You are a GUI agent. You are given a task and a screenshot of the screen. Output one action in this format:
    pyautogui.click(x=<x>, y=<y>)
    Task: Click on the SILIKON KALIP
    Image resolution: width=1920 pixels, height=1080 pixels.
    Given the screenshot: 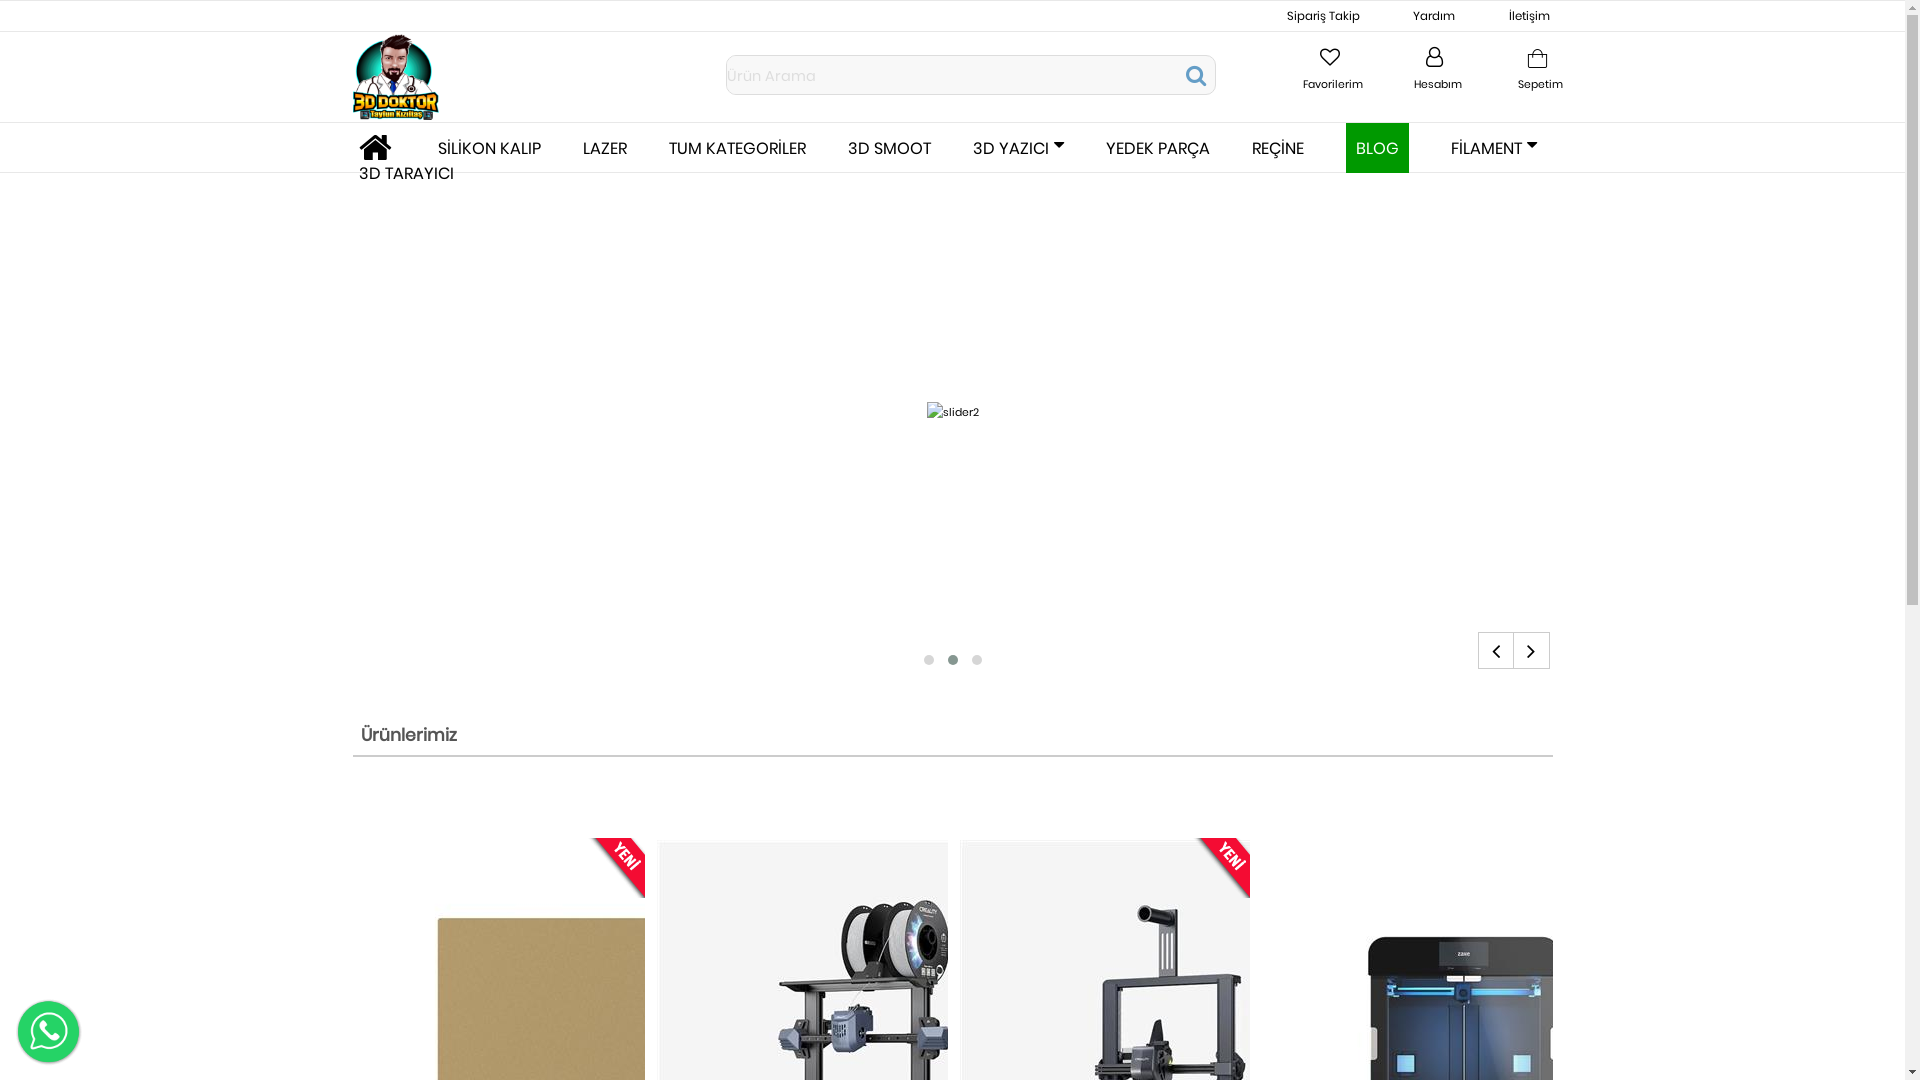 What is the action you would take?
    pyautogui.click(x=490, y=148)
    